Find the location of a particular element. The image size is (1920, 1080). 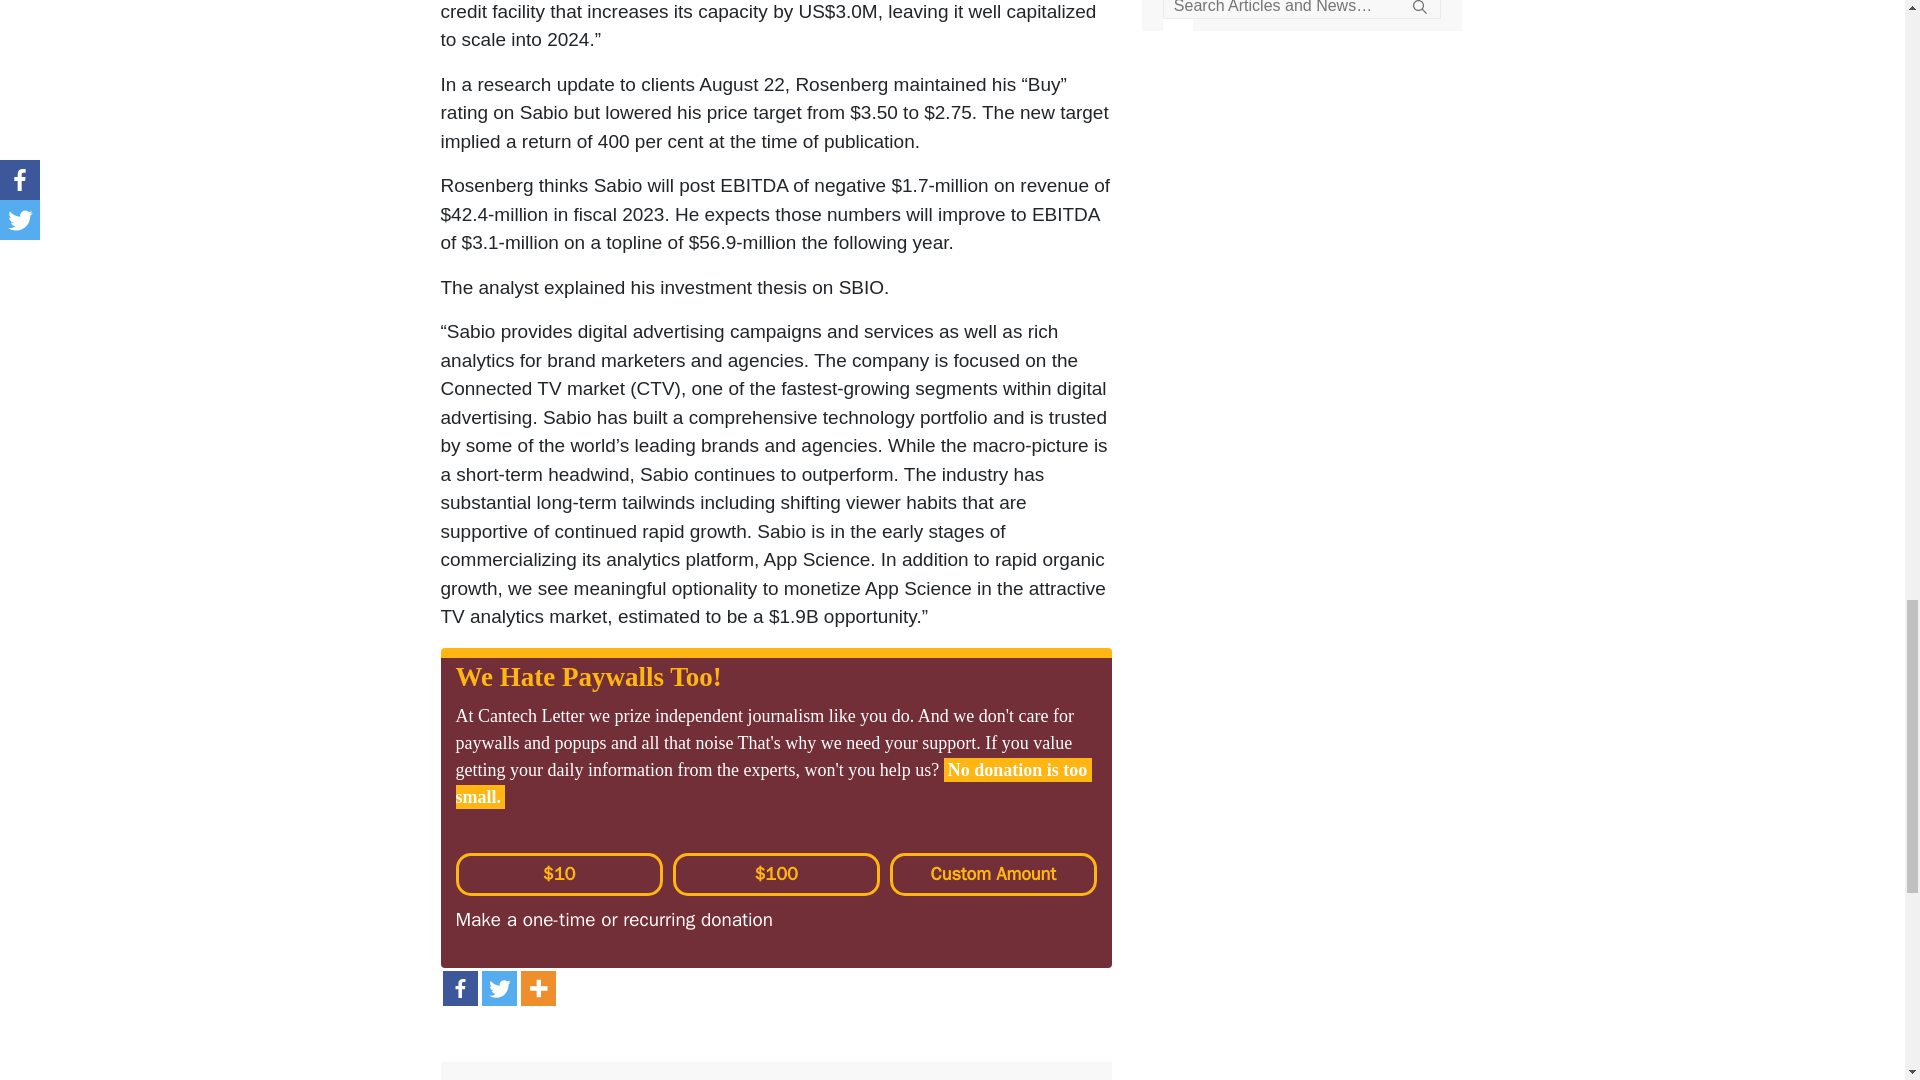

More is located at coordinates (537, 988).